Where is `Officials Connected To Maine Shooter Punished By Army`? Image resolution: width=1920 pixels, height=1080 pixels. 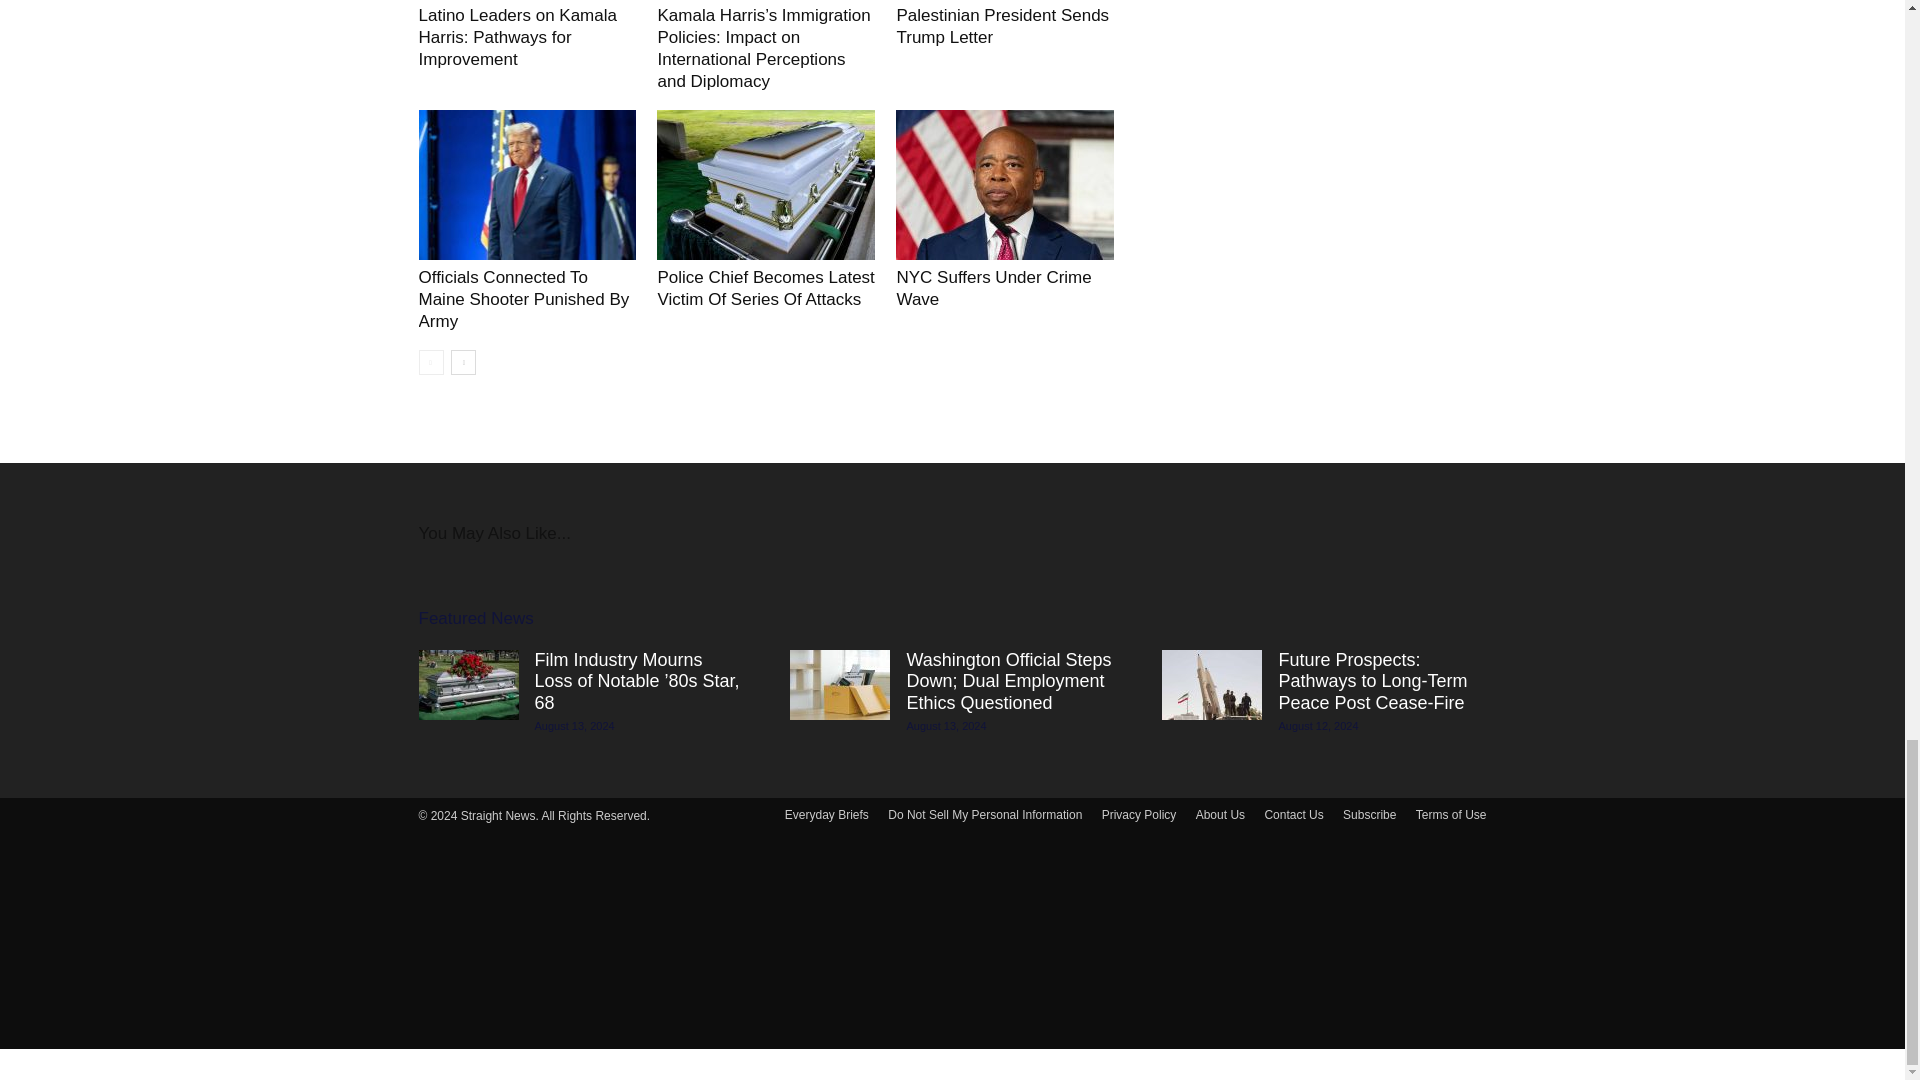 Officials Connected To Maine Shooter Punished By Army is located at coordinates (524, 298).